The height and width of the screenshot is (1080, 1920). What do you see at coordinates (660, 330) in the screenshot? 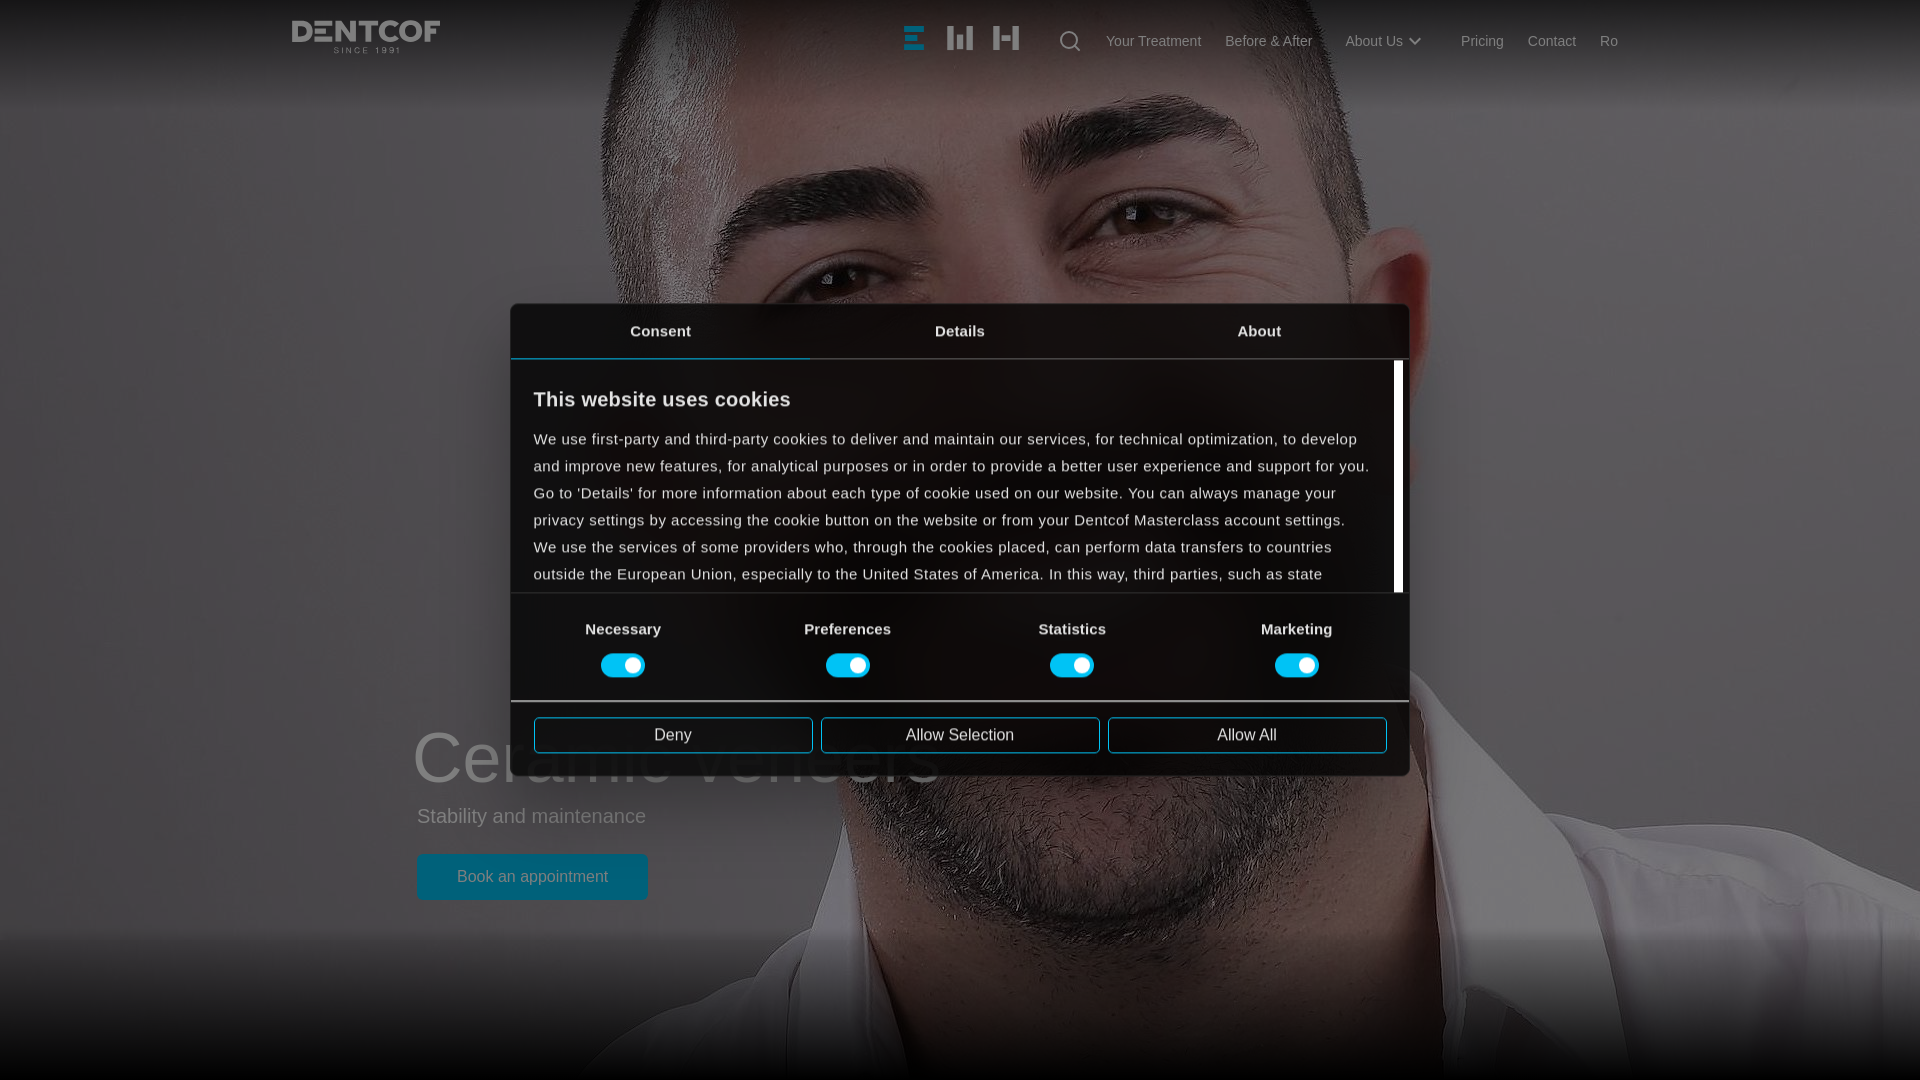
I see `Consent` at bounding box center [660, 330].